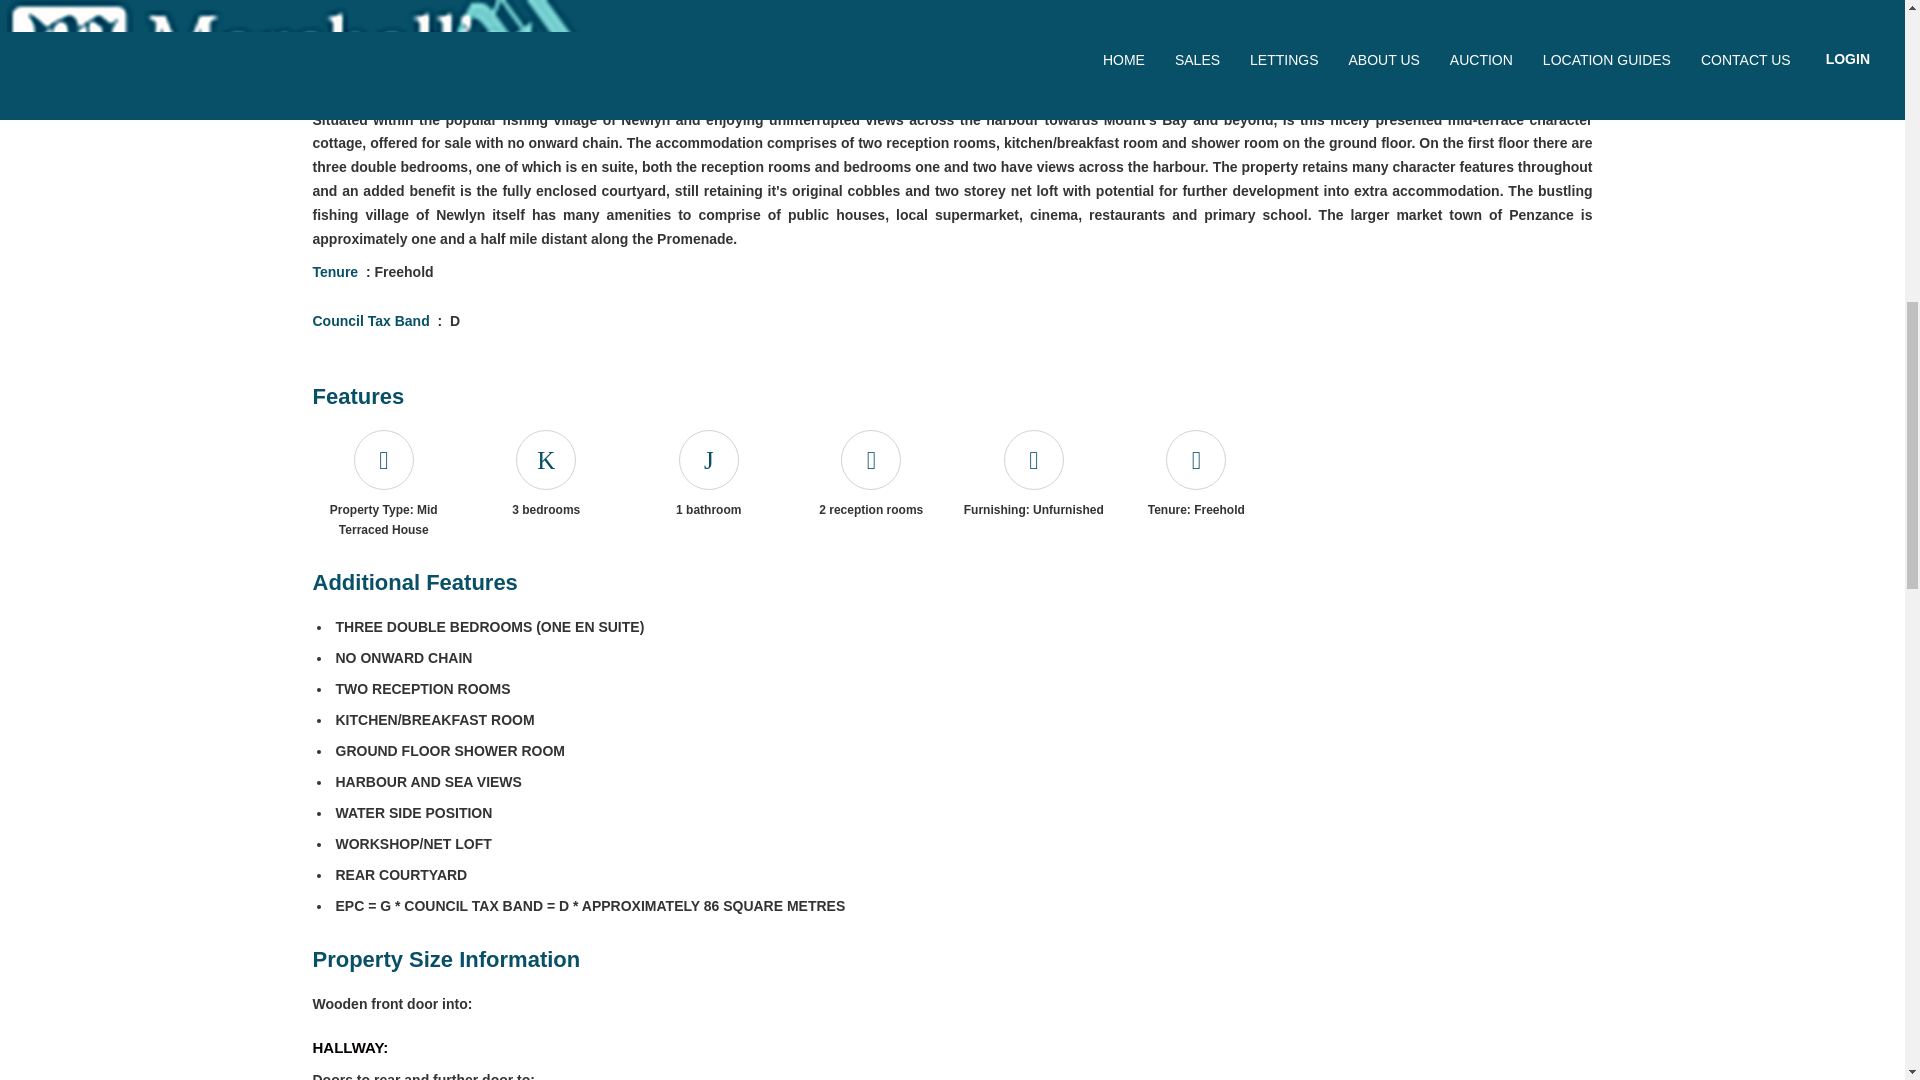  I want to click on 3 bedrooms, so click(546, 460).